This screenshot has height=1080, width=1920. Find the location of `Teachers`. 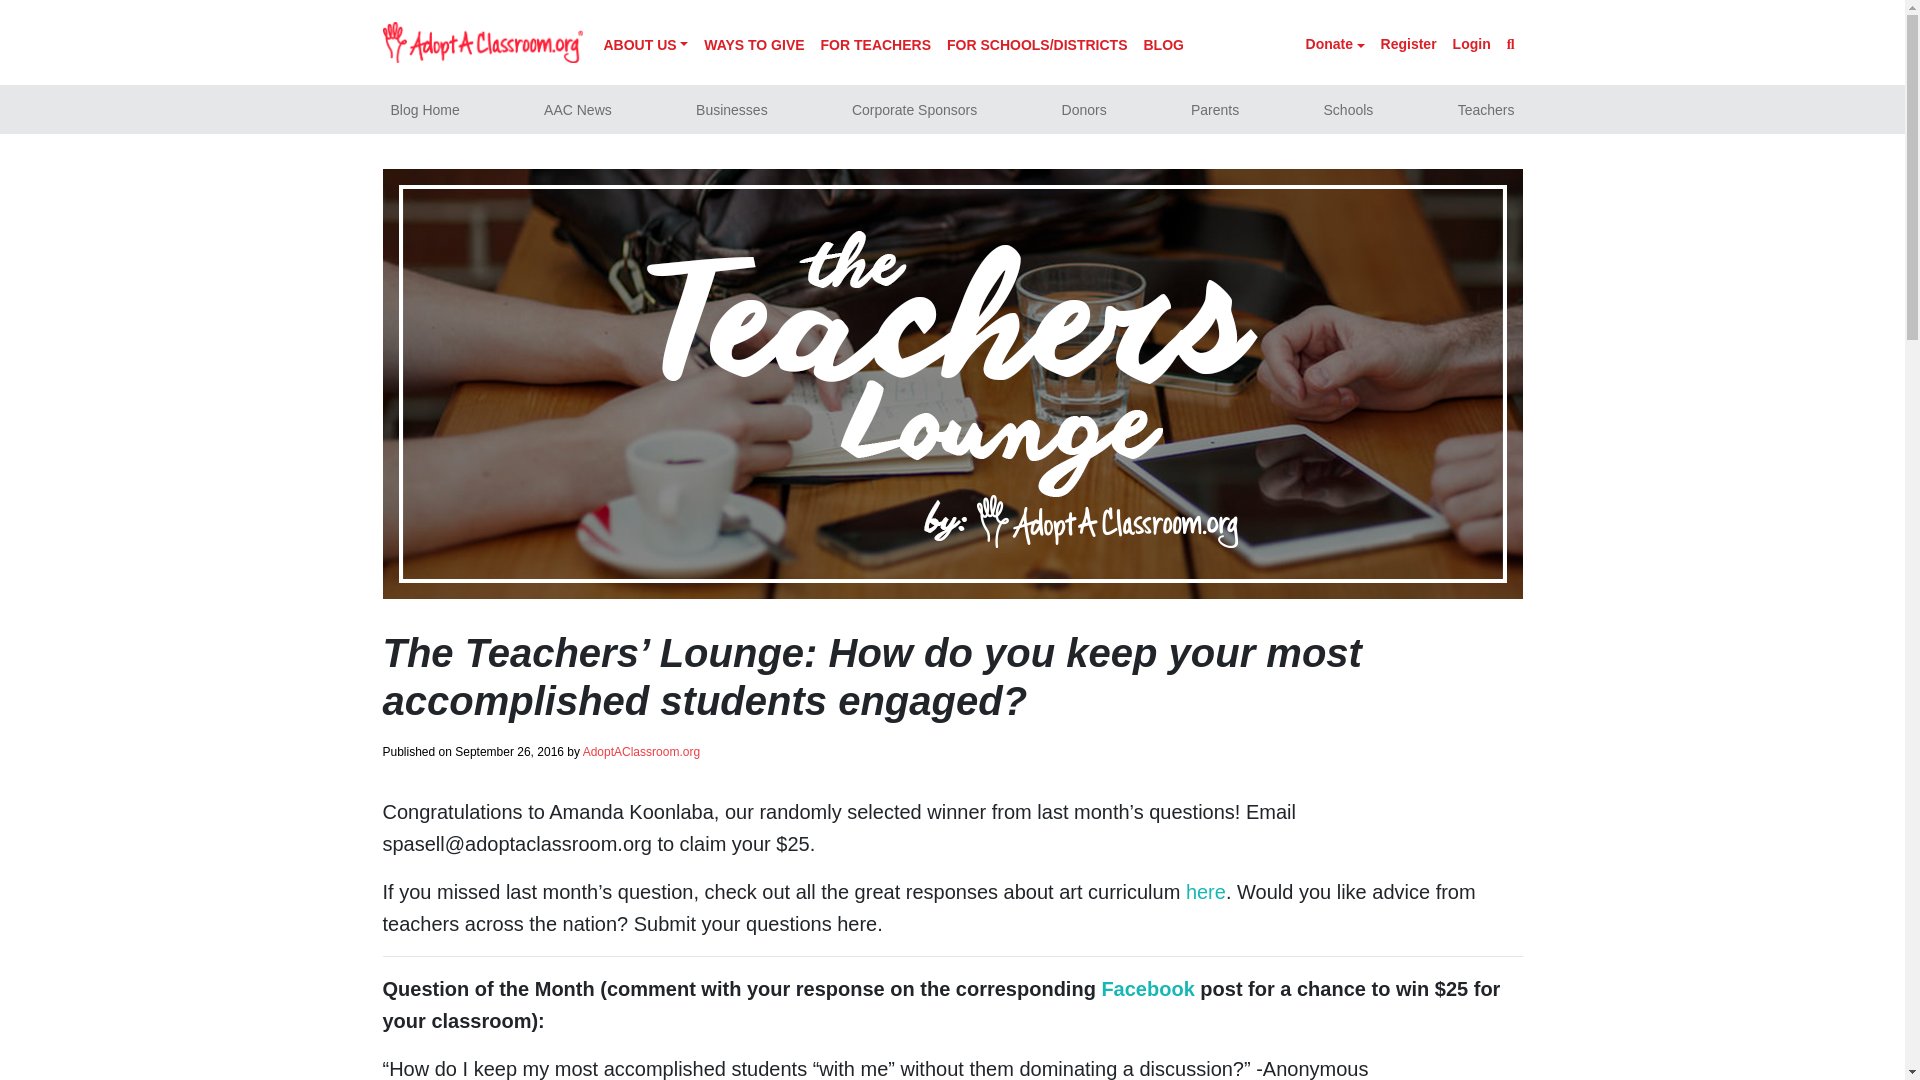

Teachers is located at coordinates (1486, 110).